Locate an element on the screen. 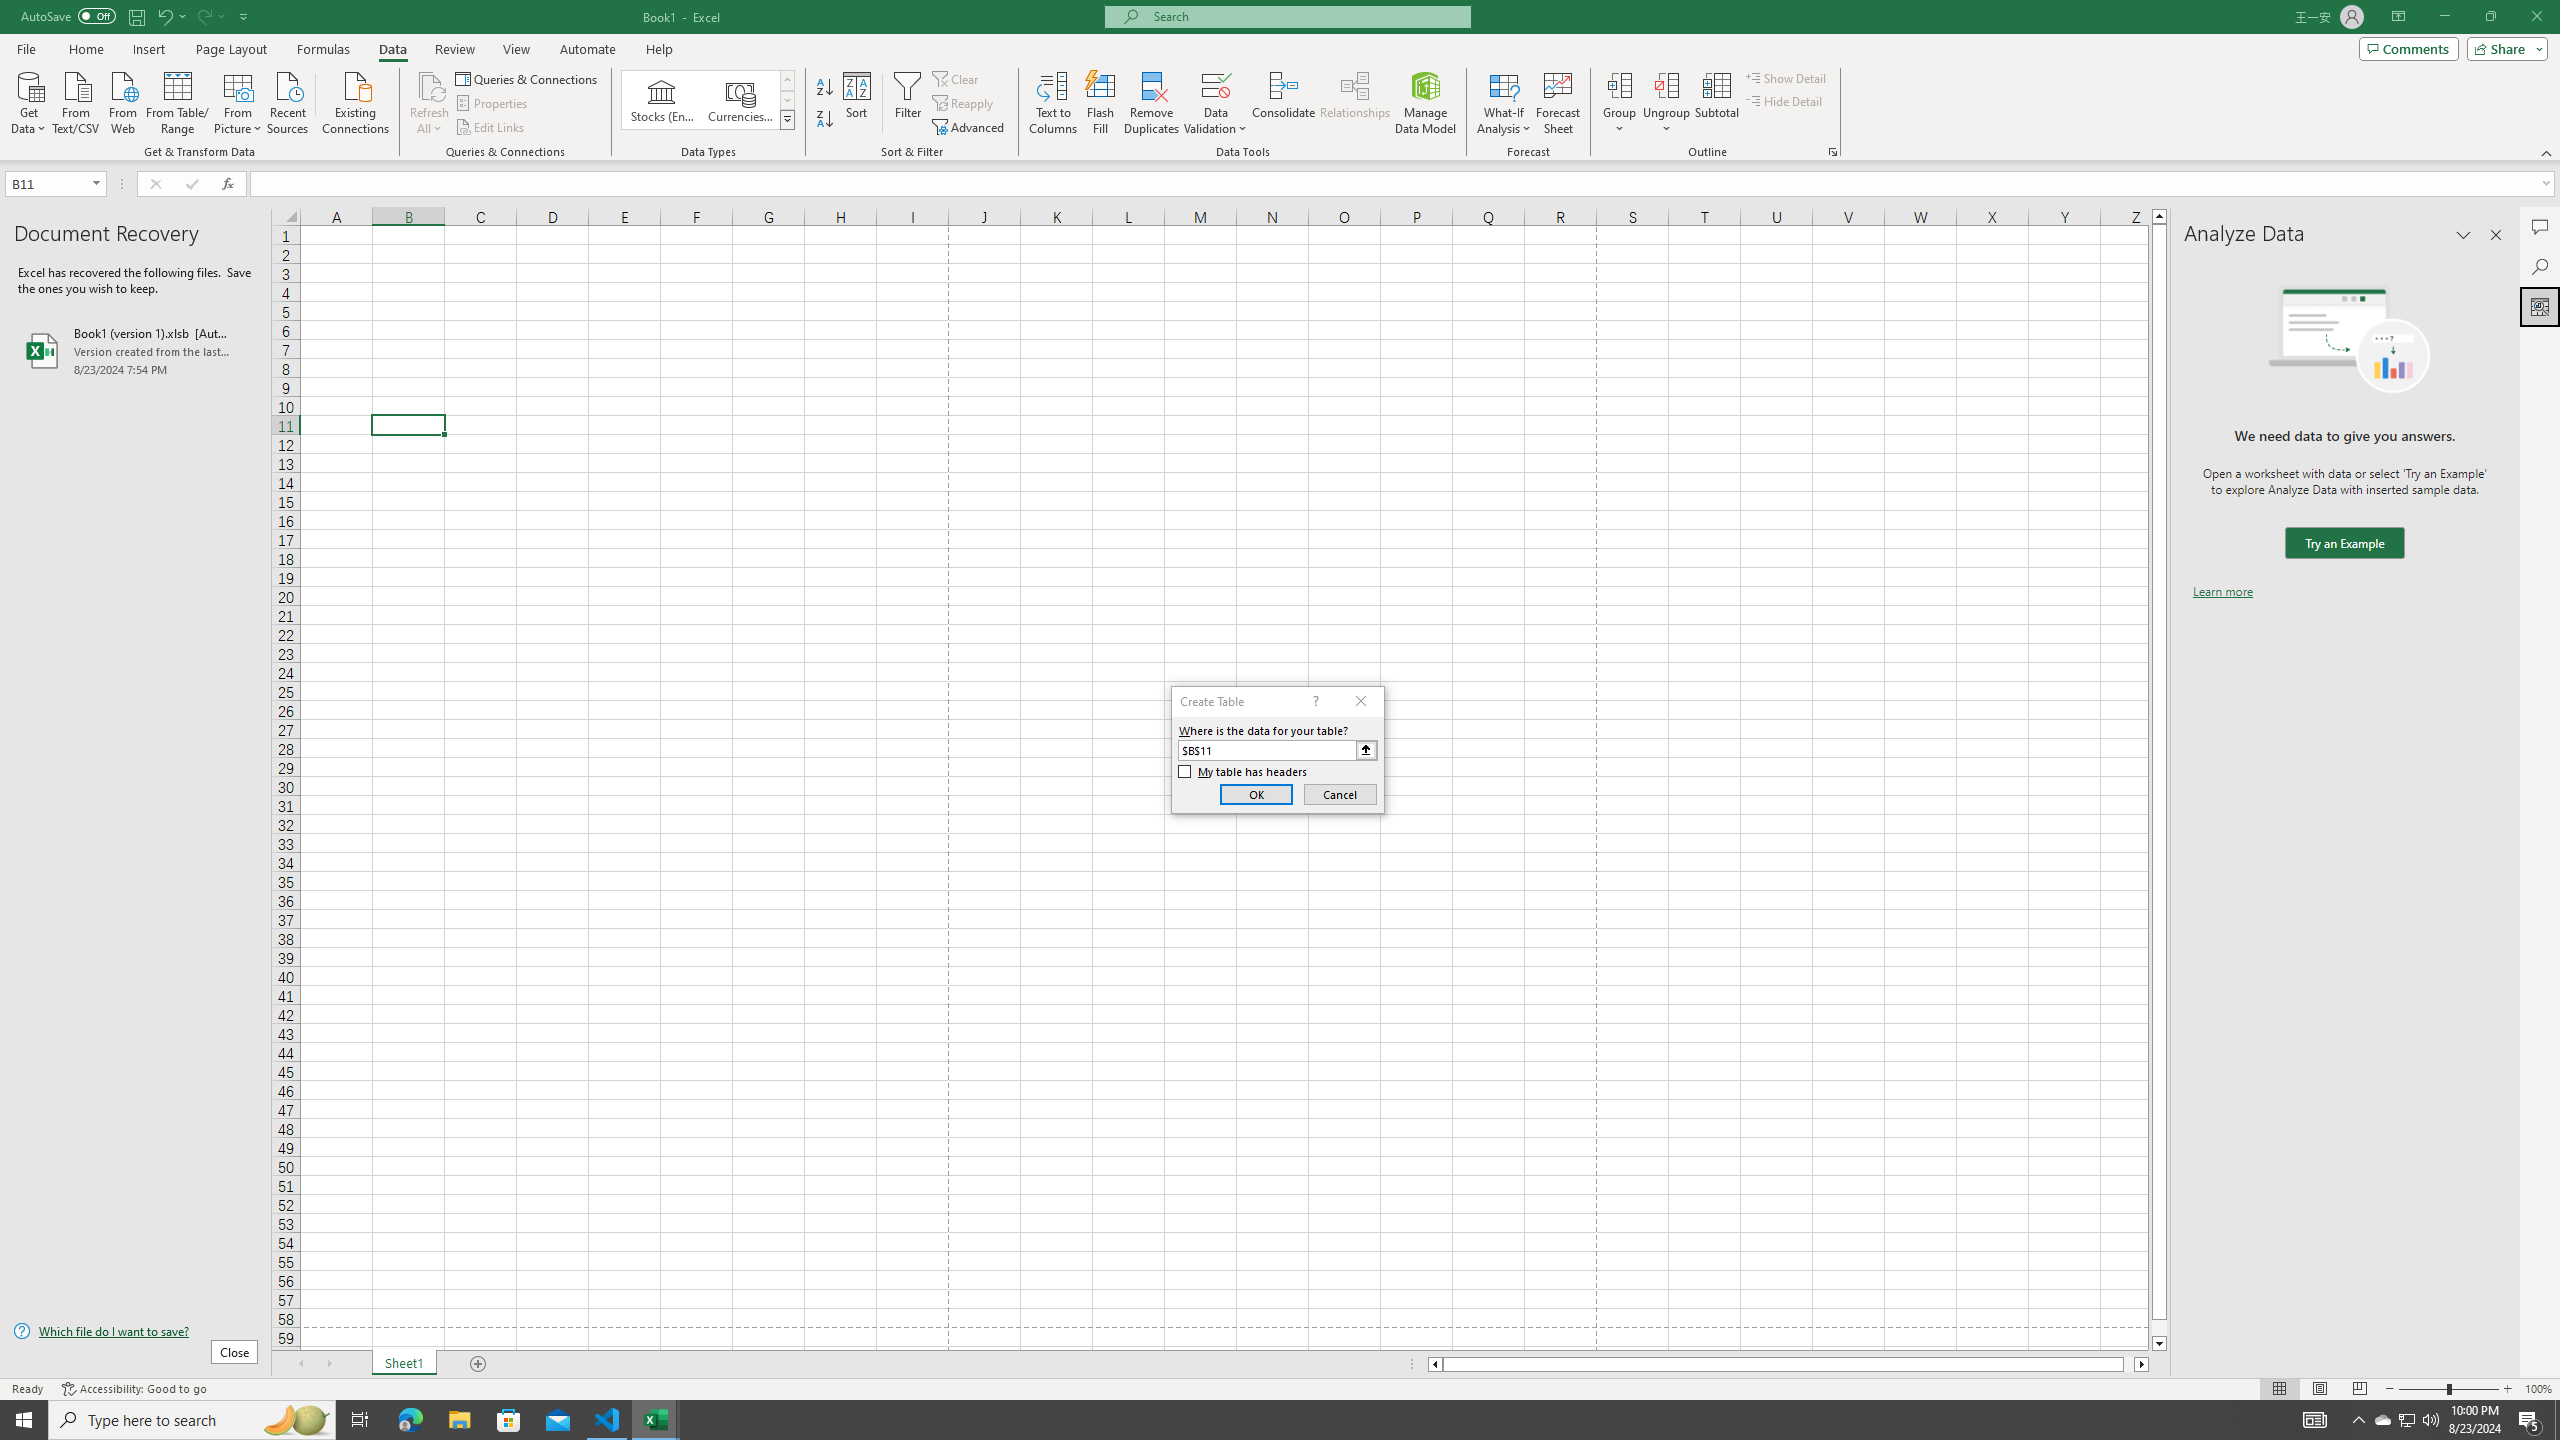 The width and height of the screenshot is (2560, 1440). Data Types is located at coordinates (788, 119).